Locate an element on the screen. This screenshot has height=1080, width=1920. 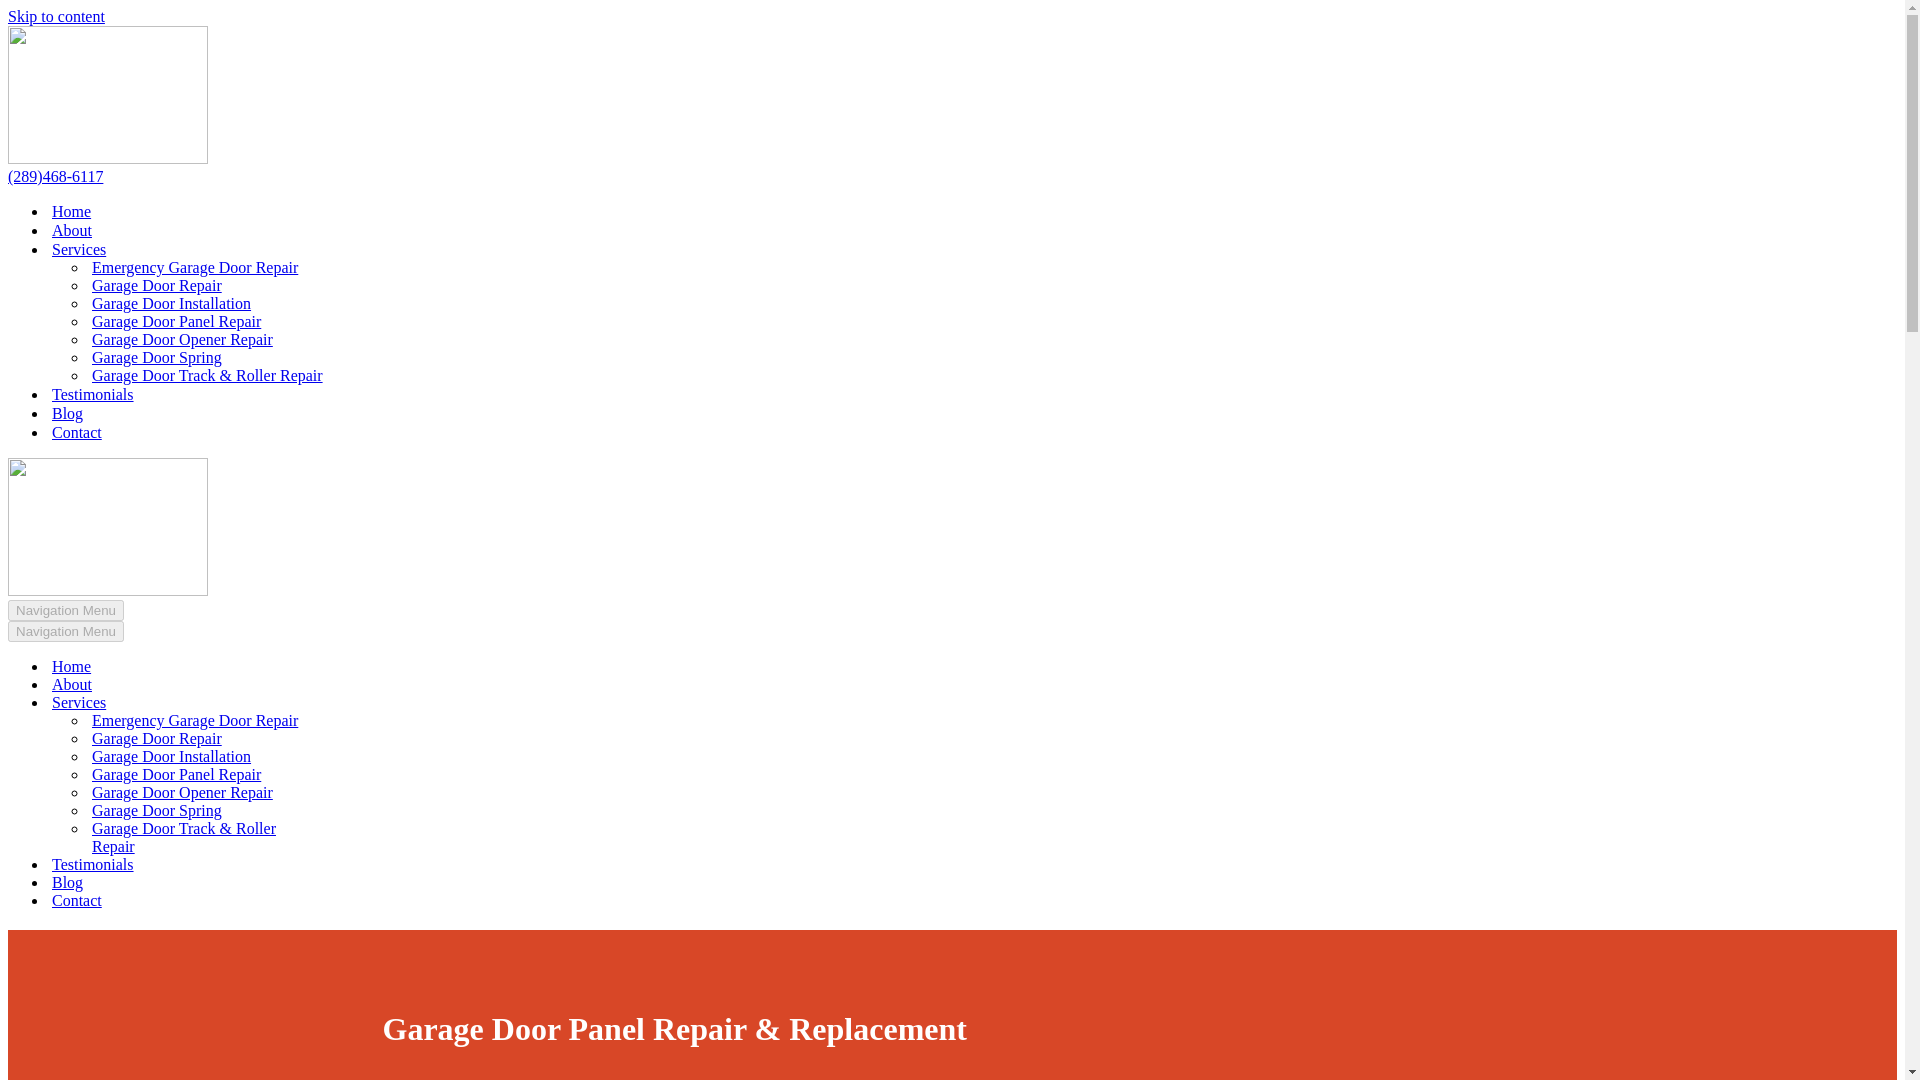
About is located at coordinates (208, 685).